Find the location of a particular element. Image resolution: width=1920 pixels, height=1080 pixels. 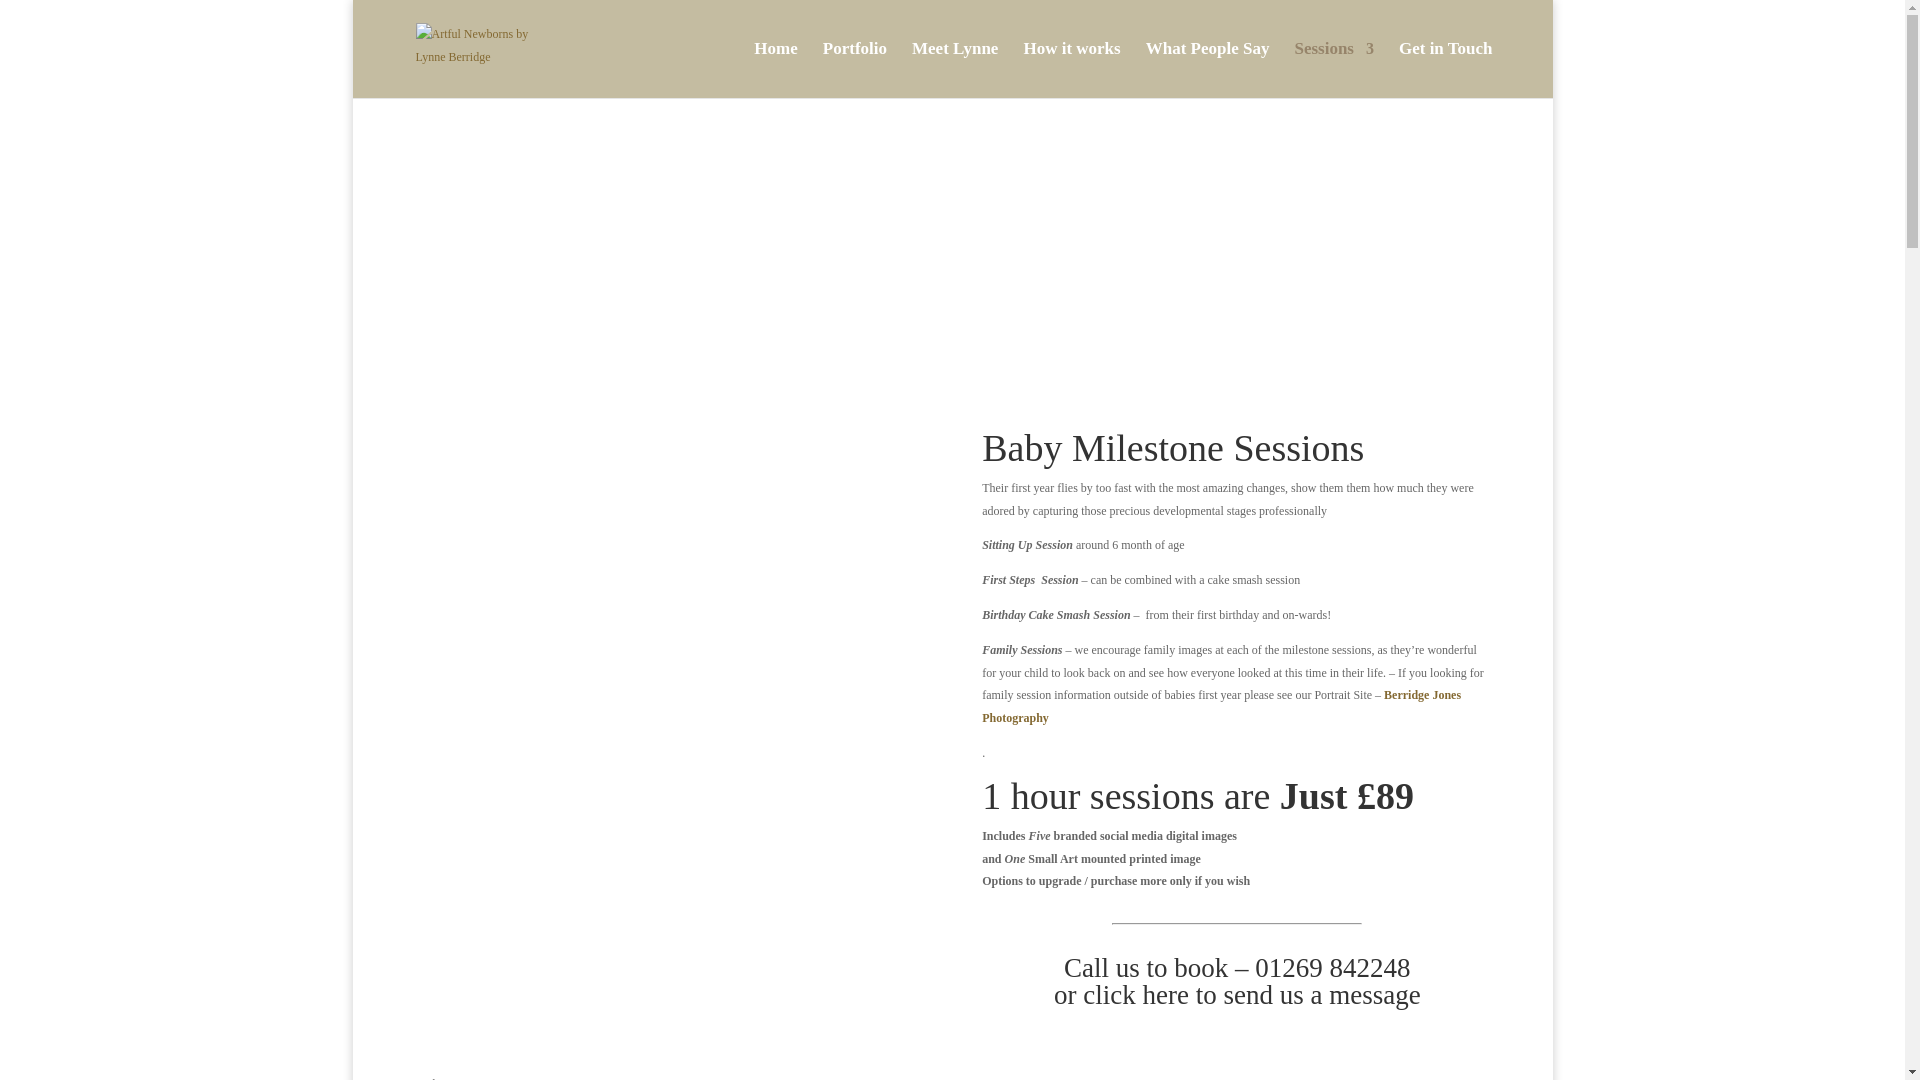

What People Say is located at coordinates (1208, 70).